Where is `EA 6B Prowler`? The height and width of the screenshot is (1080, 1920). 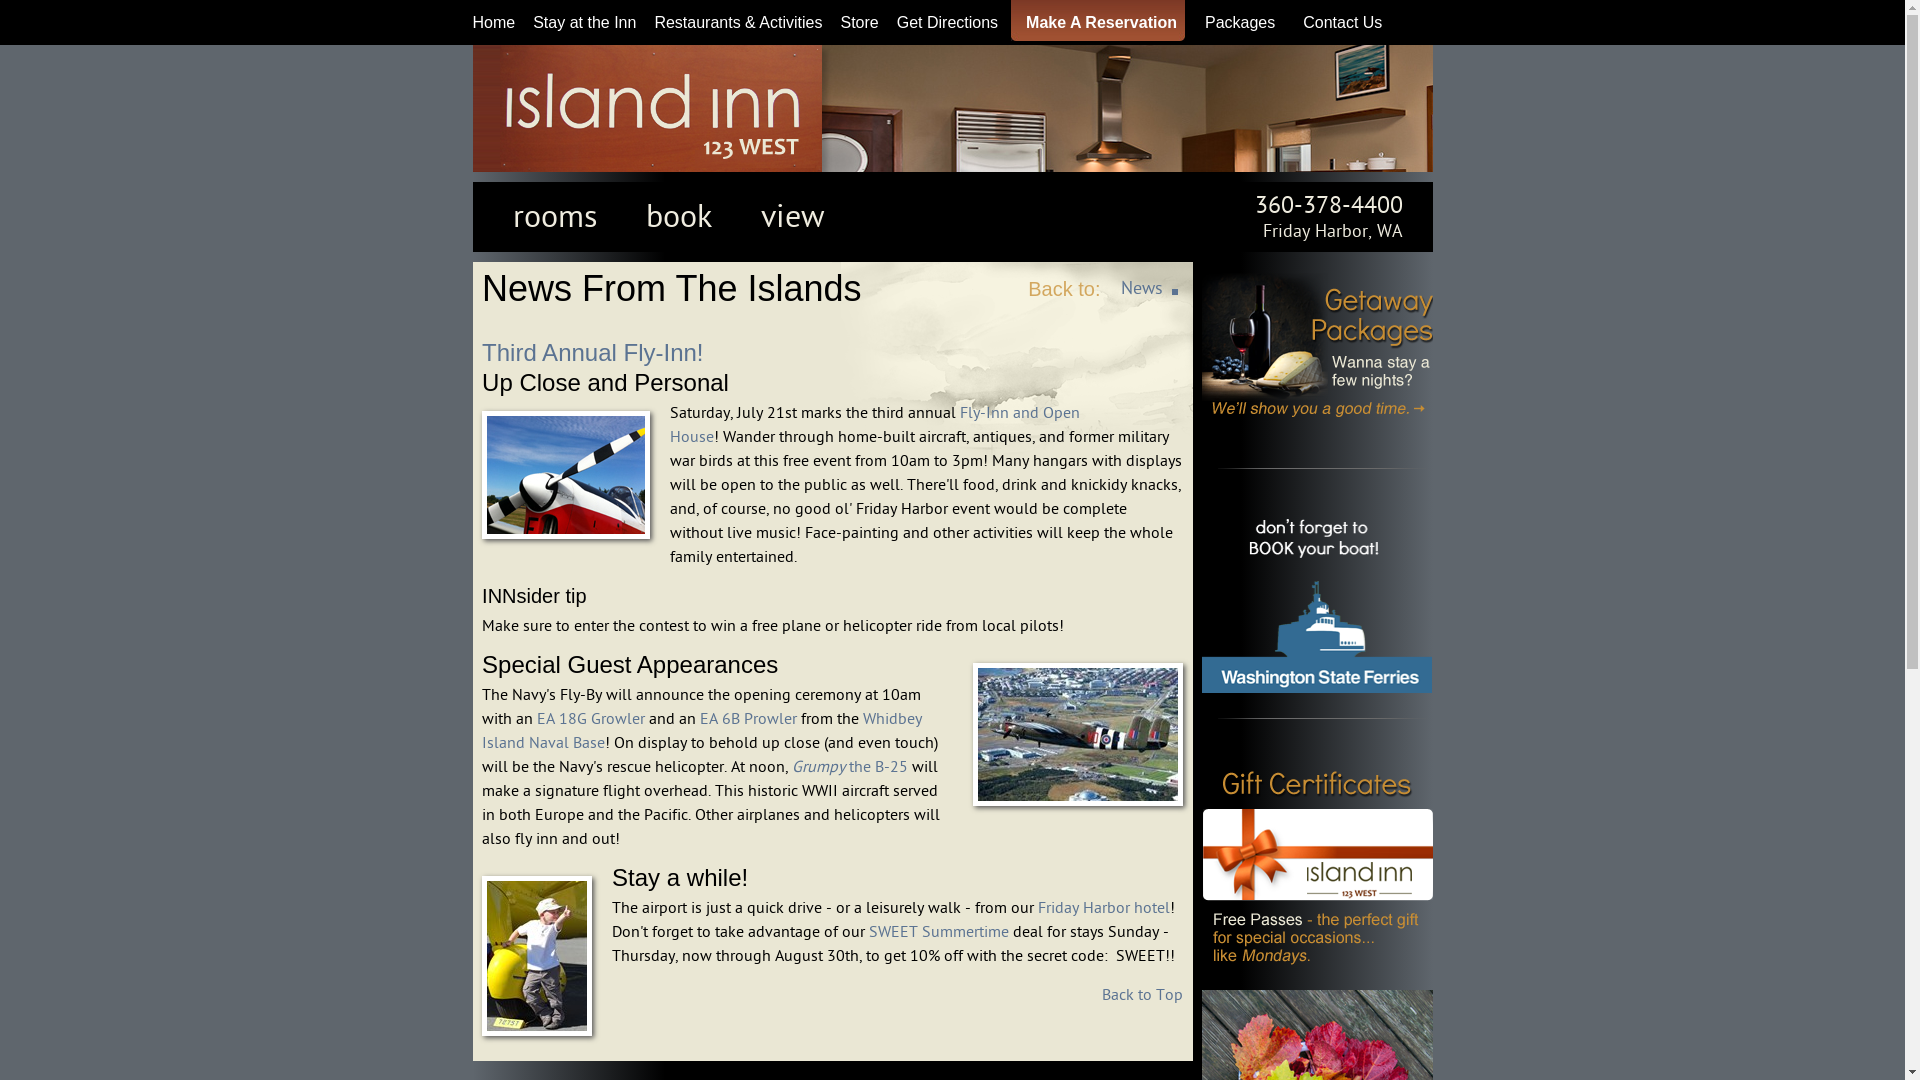 EA 6B Prowler is located at coordinates (748, 719).